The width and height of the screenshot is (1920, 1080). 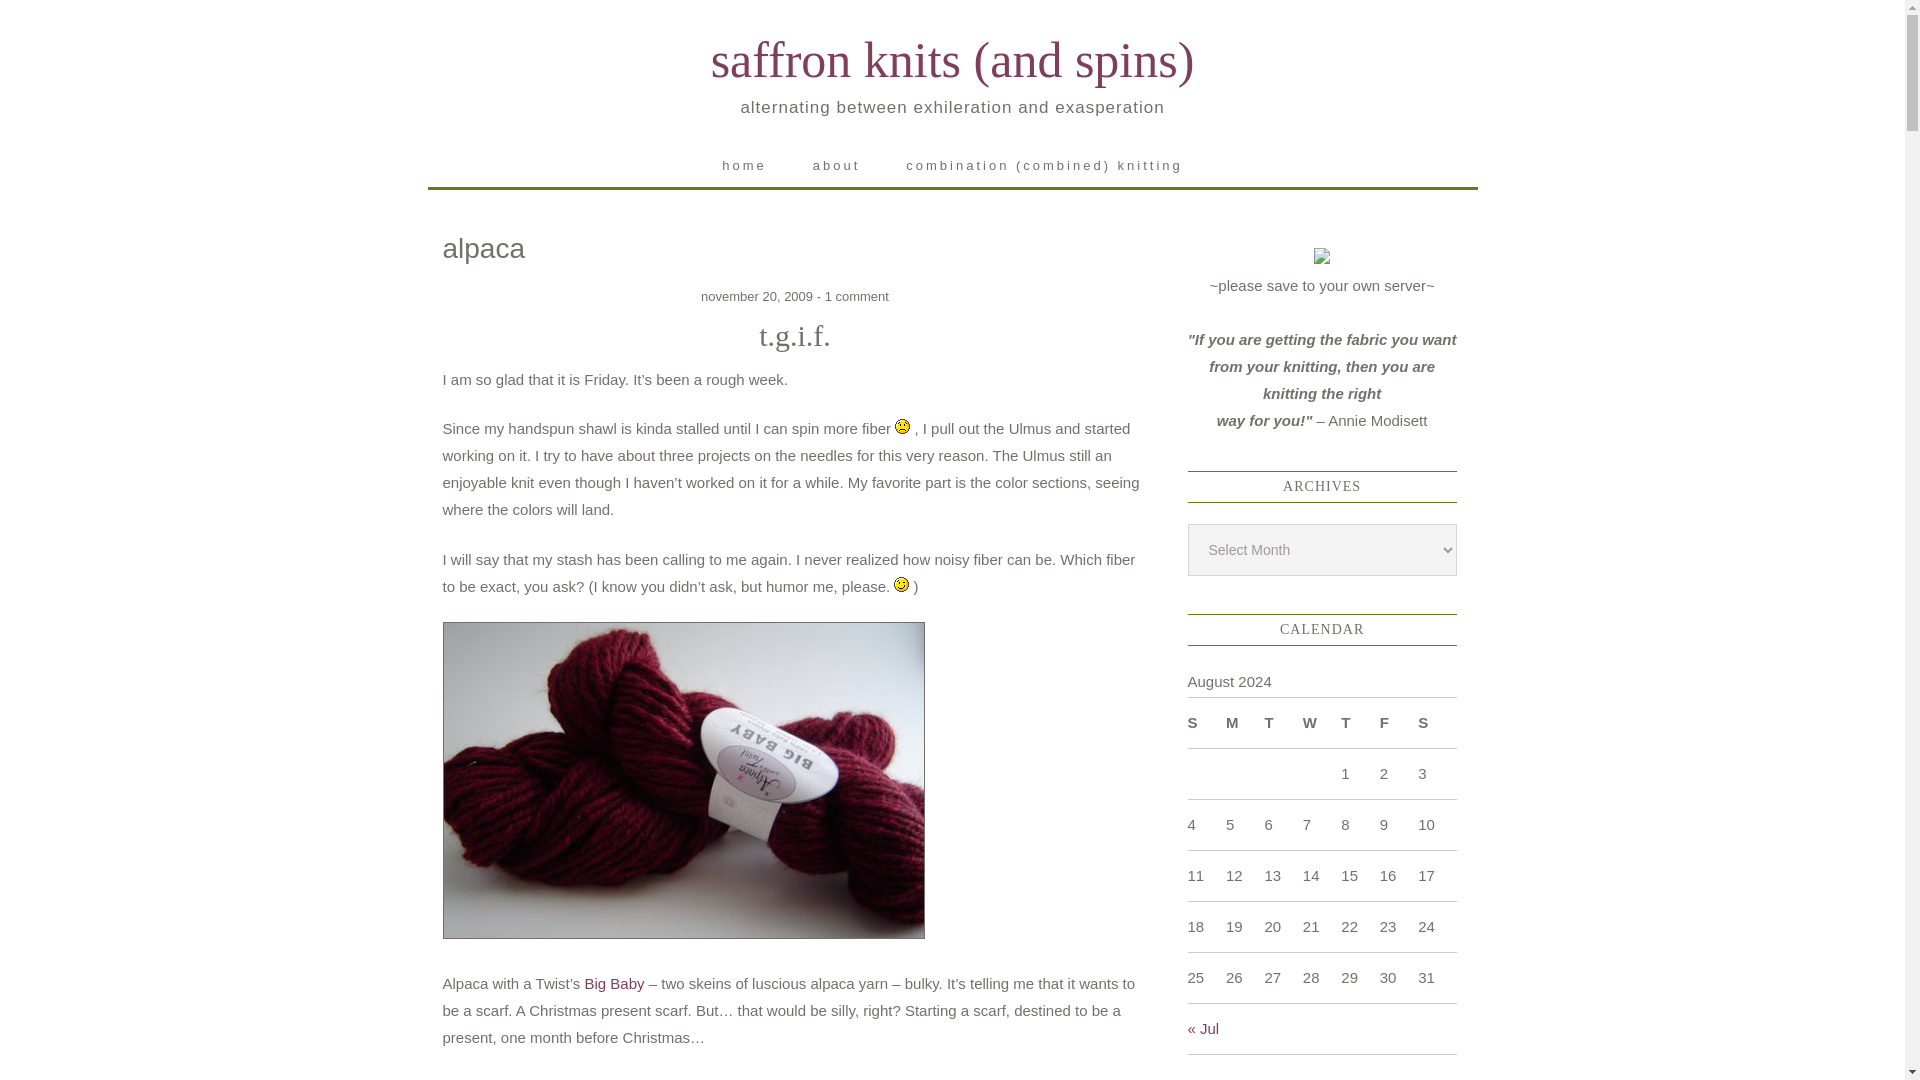 I want to click on Comment on t.g.i.f., so click(x=856, y=296).